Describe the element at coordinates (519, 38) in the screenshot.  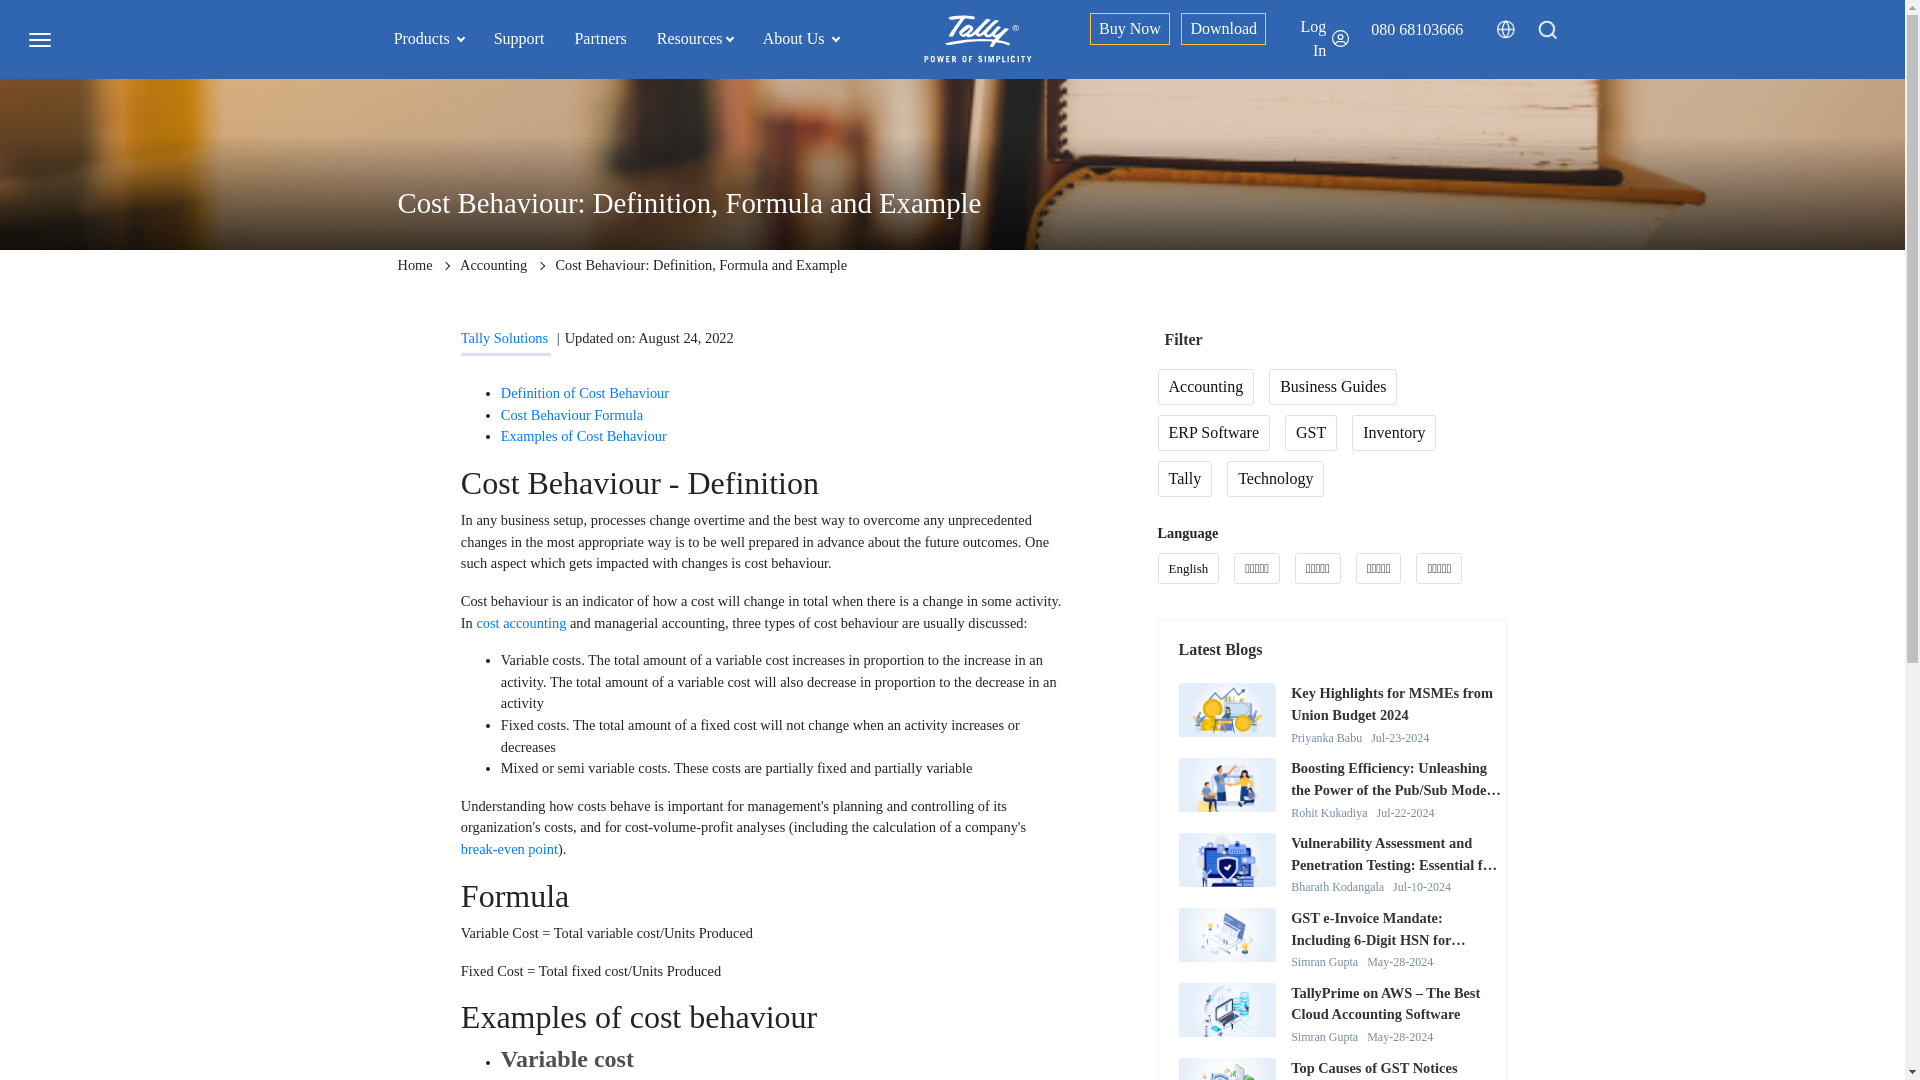
I see `Support` at that location.